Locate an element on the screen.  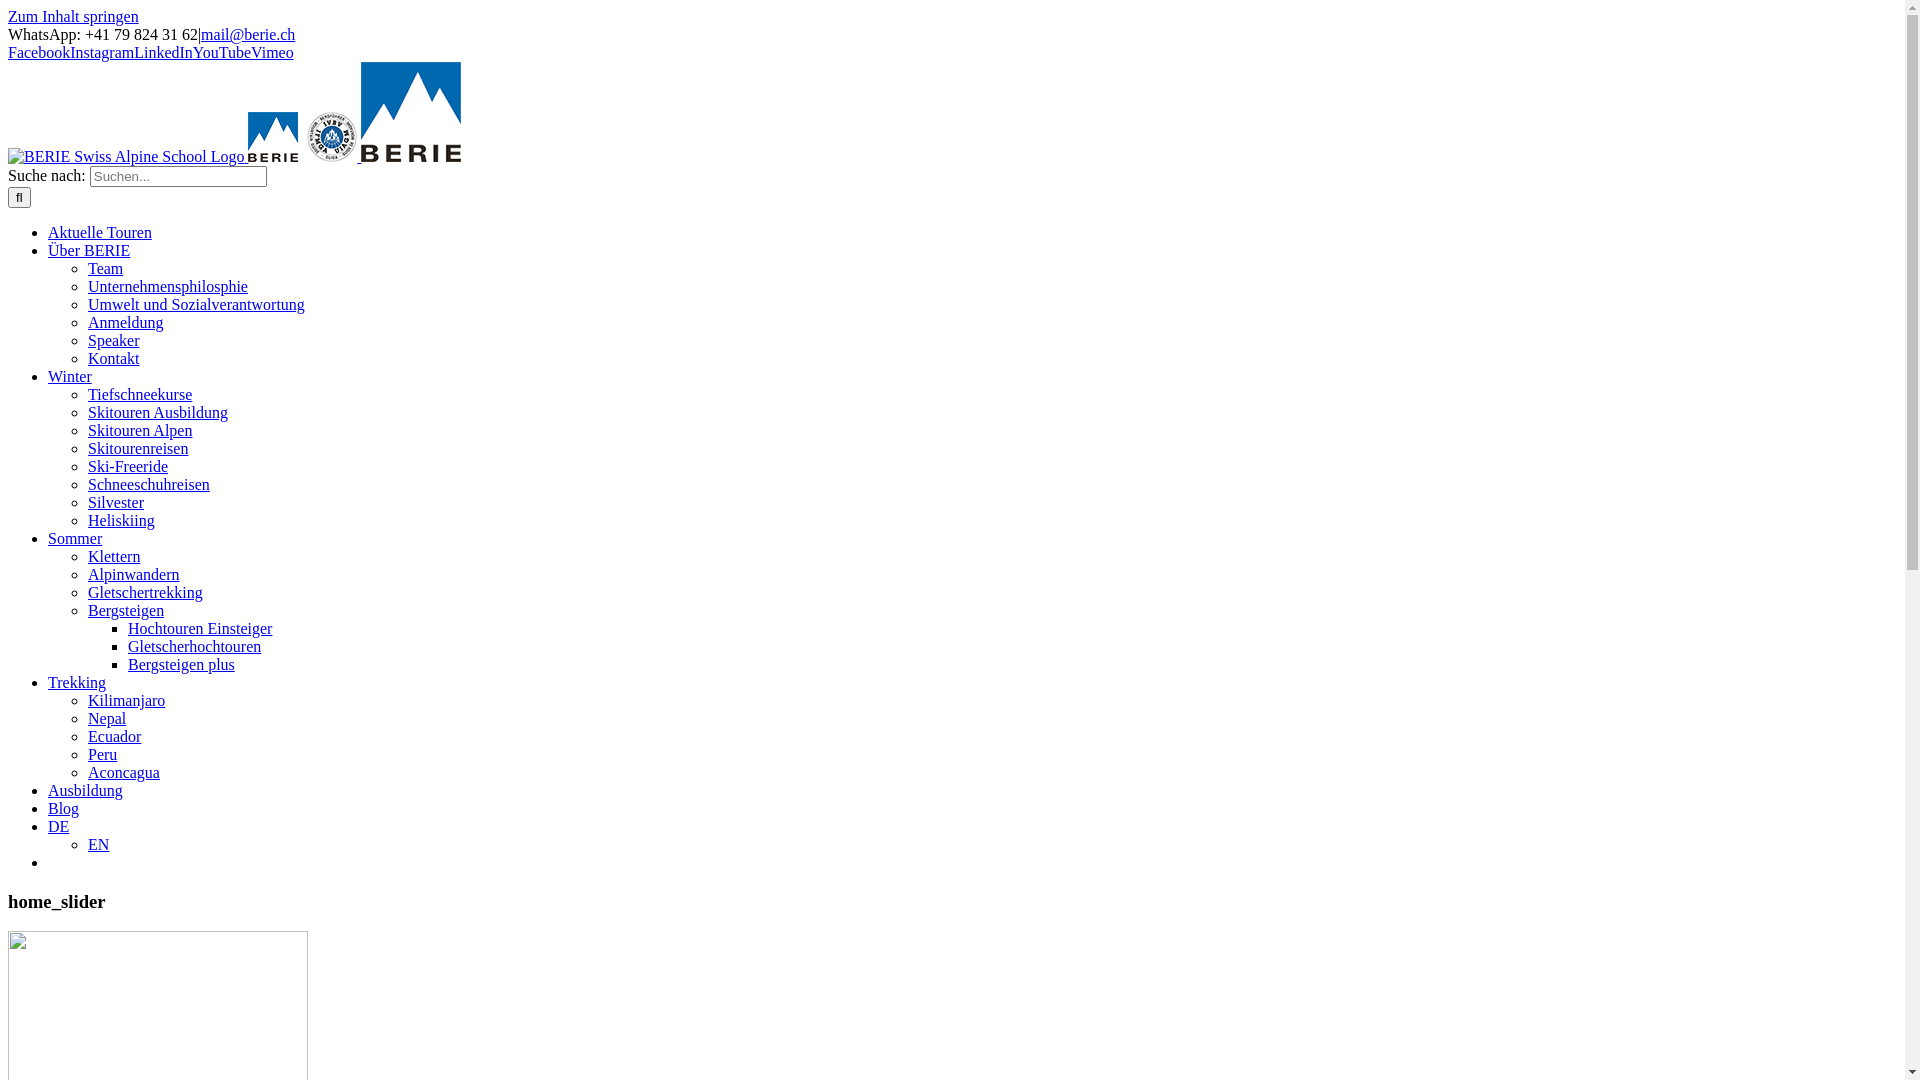
DE is located at coordinates (58, 826).